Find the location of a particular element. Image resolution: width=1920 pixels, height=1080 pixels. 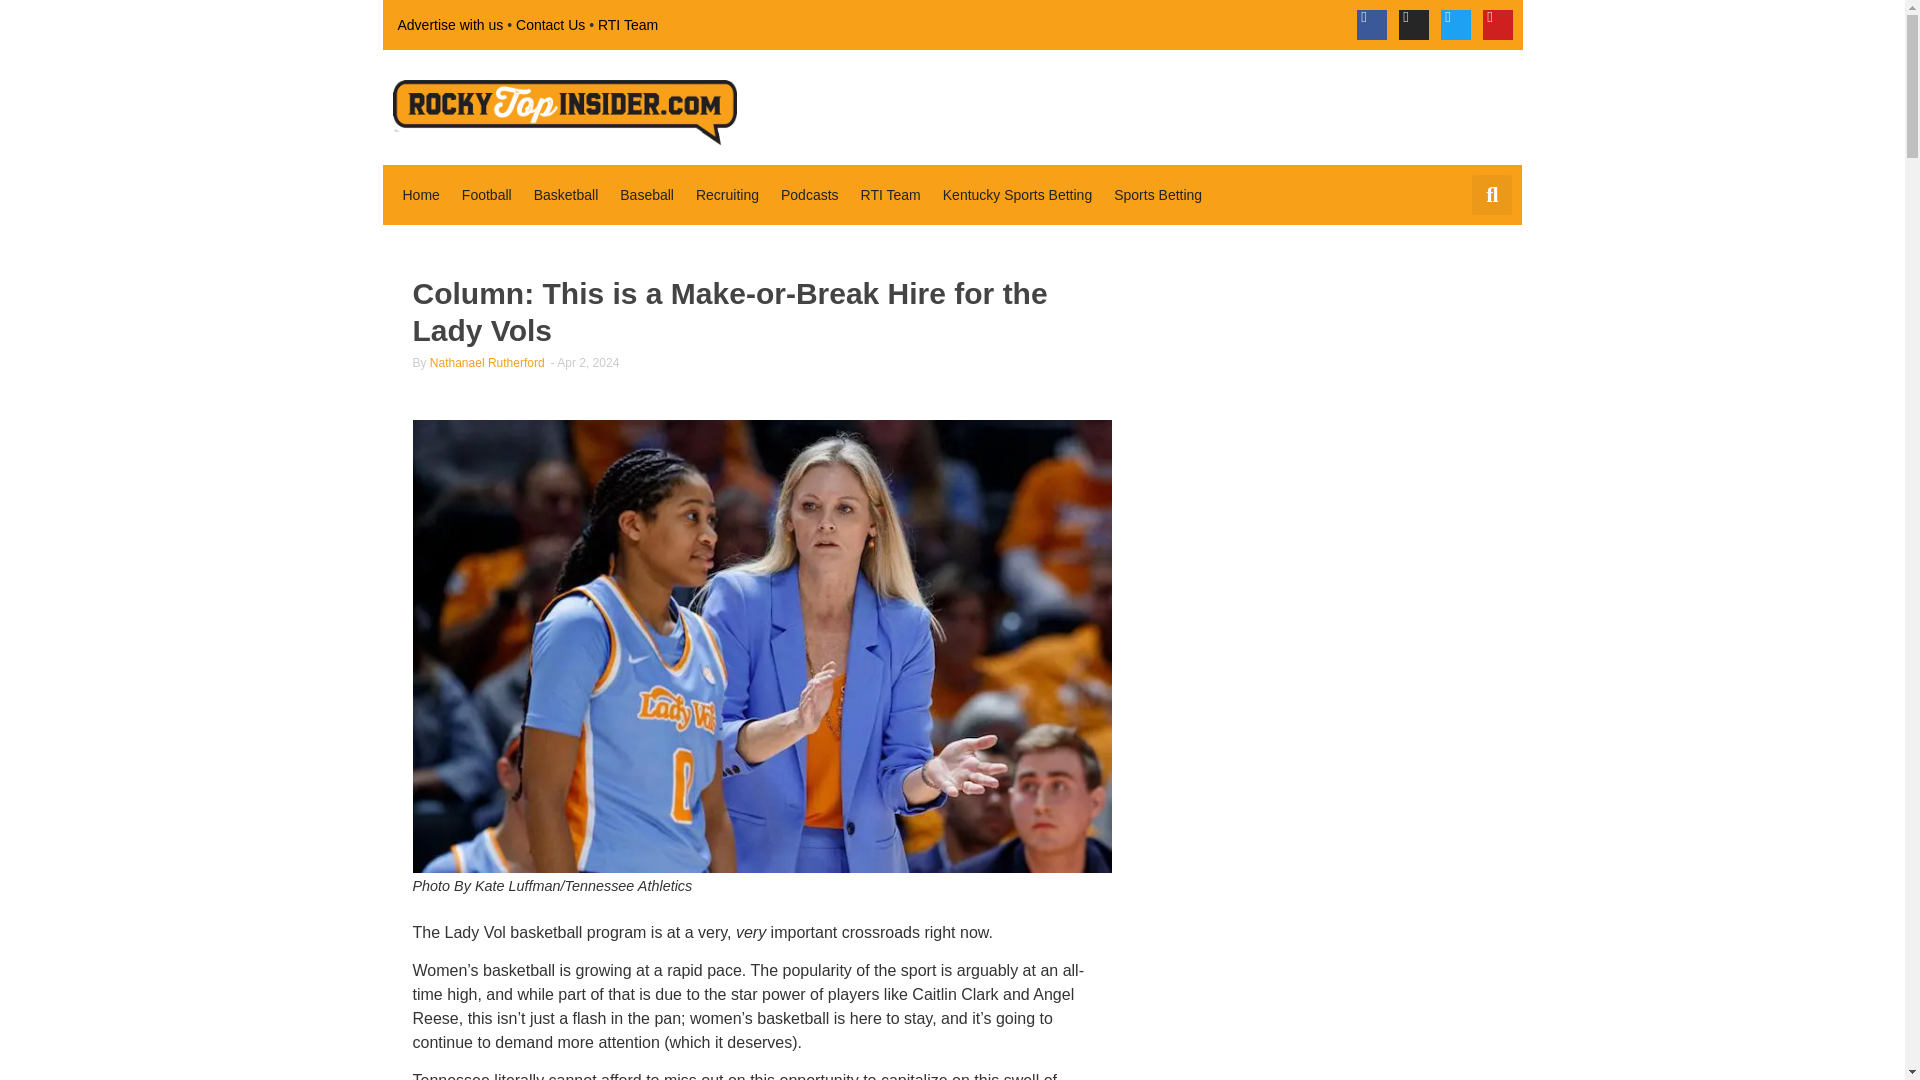

RTI Team is located at coordinates (890, 194).